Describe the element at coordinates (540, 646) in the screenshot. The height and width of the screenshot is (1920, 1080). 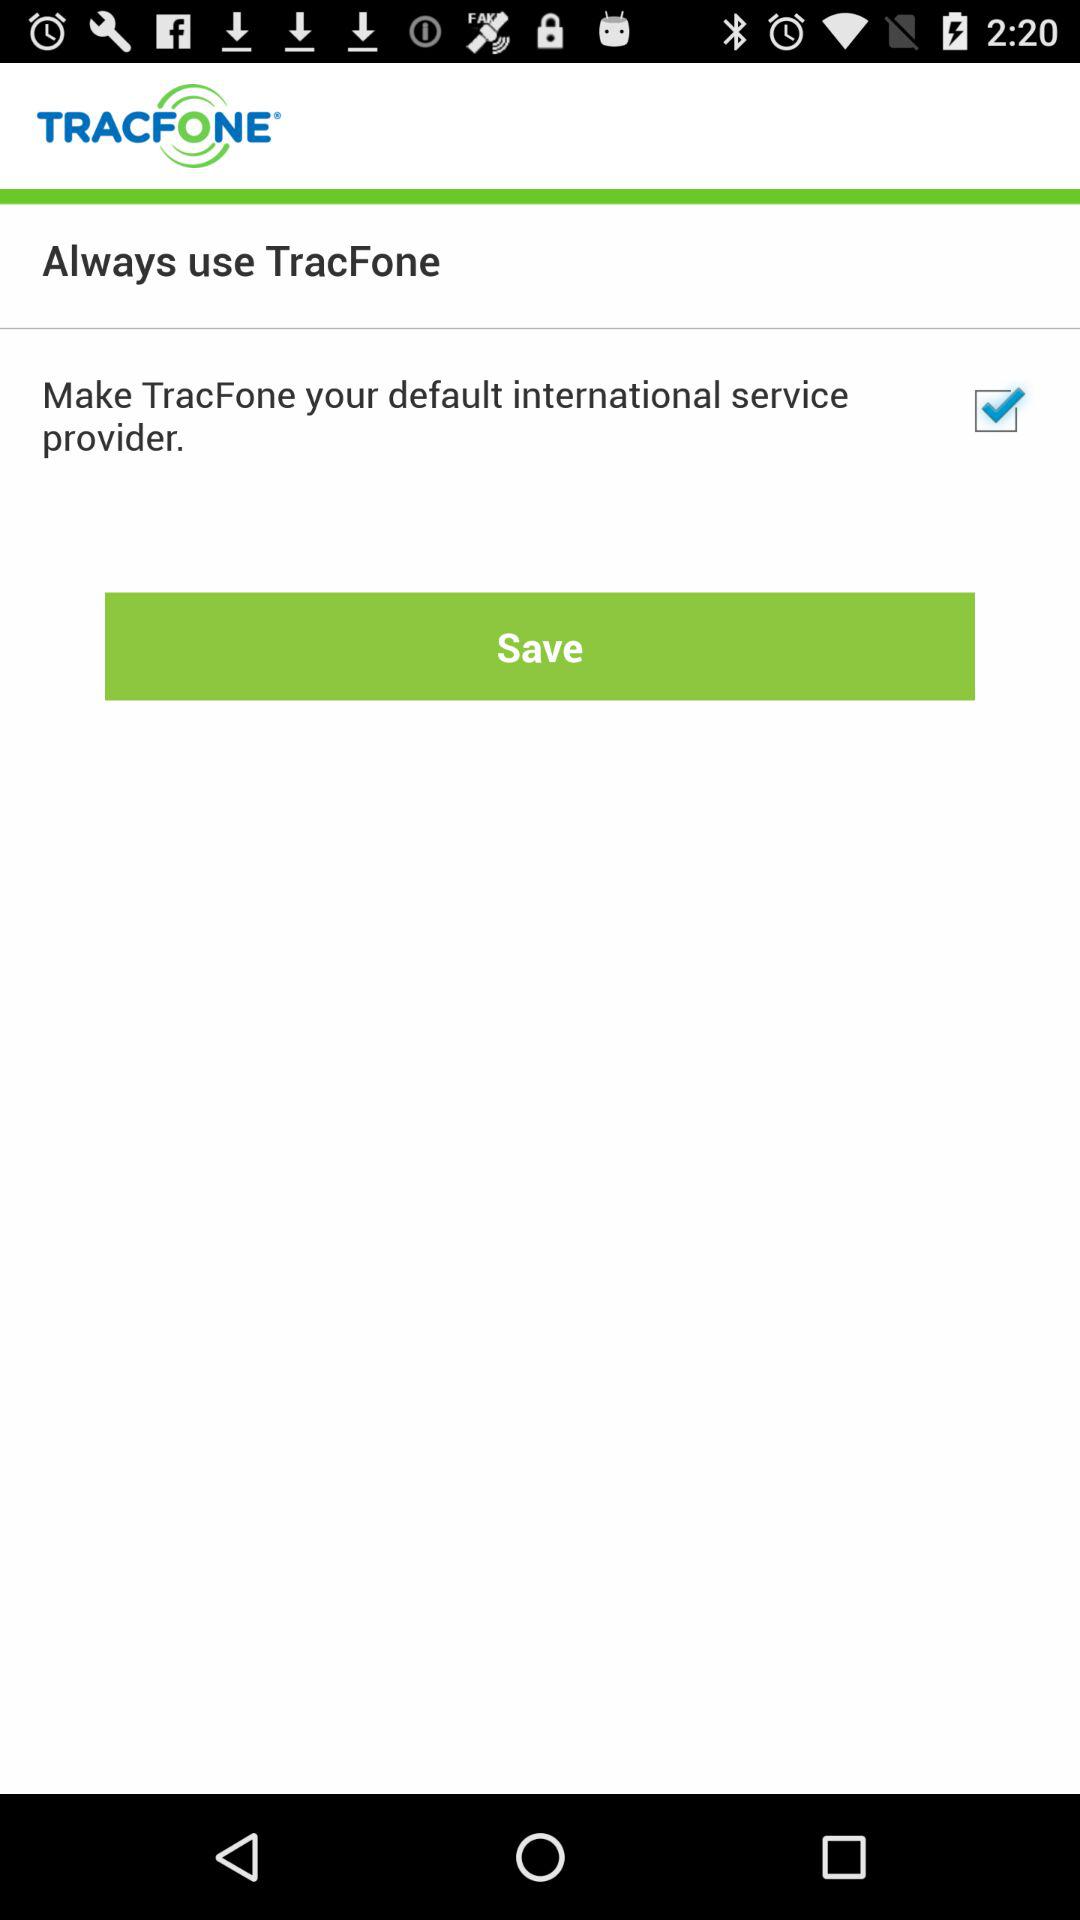
I see `open the item below make tracfone your app` at that location.